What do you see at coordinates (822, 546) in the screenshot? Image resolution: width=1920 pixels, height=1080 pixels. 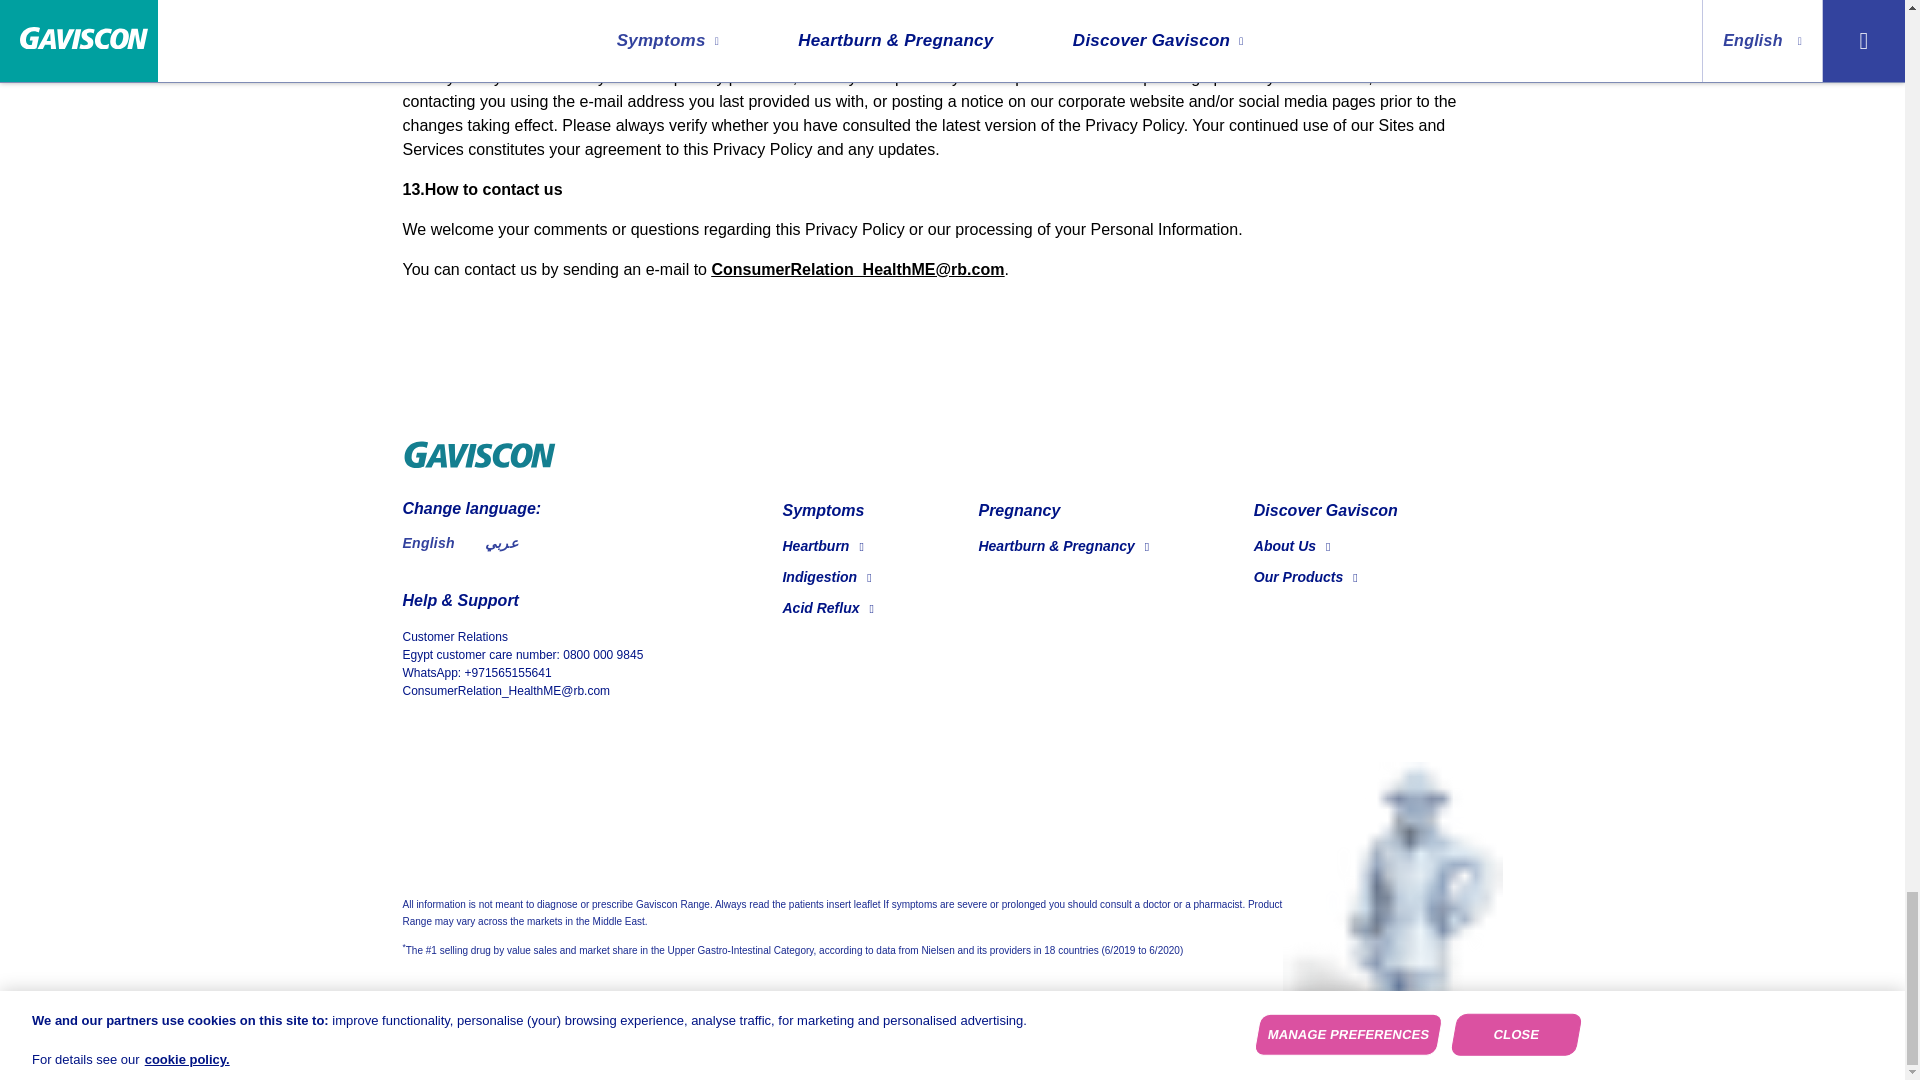 I see `Heartburn` at bounding box center [822, 546].